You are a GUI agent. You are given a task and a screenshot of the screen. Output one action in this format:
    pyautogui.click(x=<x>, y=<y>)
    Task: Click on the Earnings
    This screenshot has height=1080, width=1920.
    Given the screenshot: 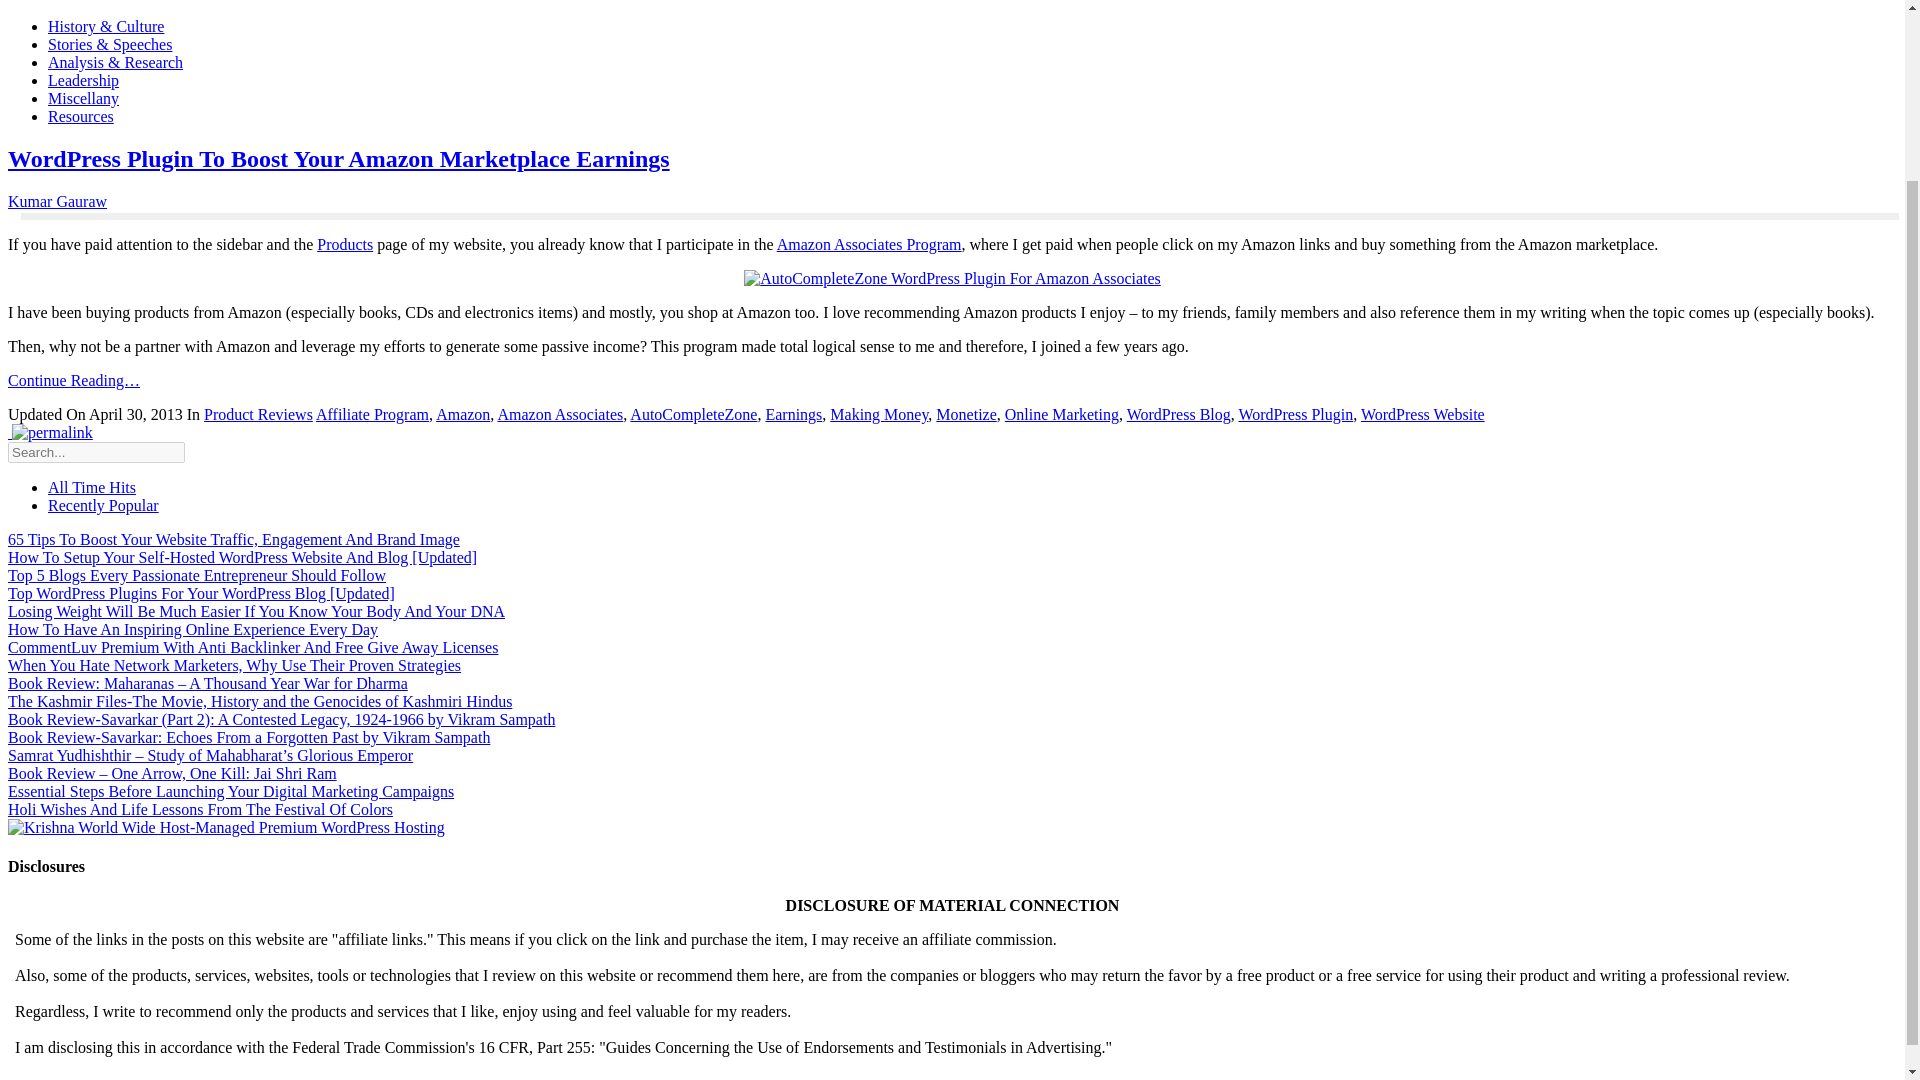 What is the action you would take?
    pyautogui.click(x=792, y=414)
    